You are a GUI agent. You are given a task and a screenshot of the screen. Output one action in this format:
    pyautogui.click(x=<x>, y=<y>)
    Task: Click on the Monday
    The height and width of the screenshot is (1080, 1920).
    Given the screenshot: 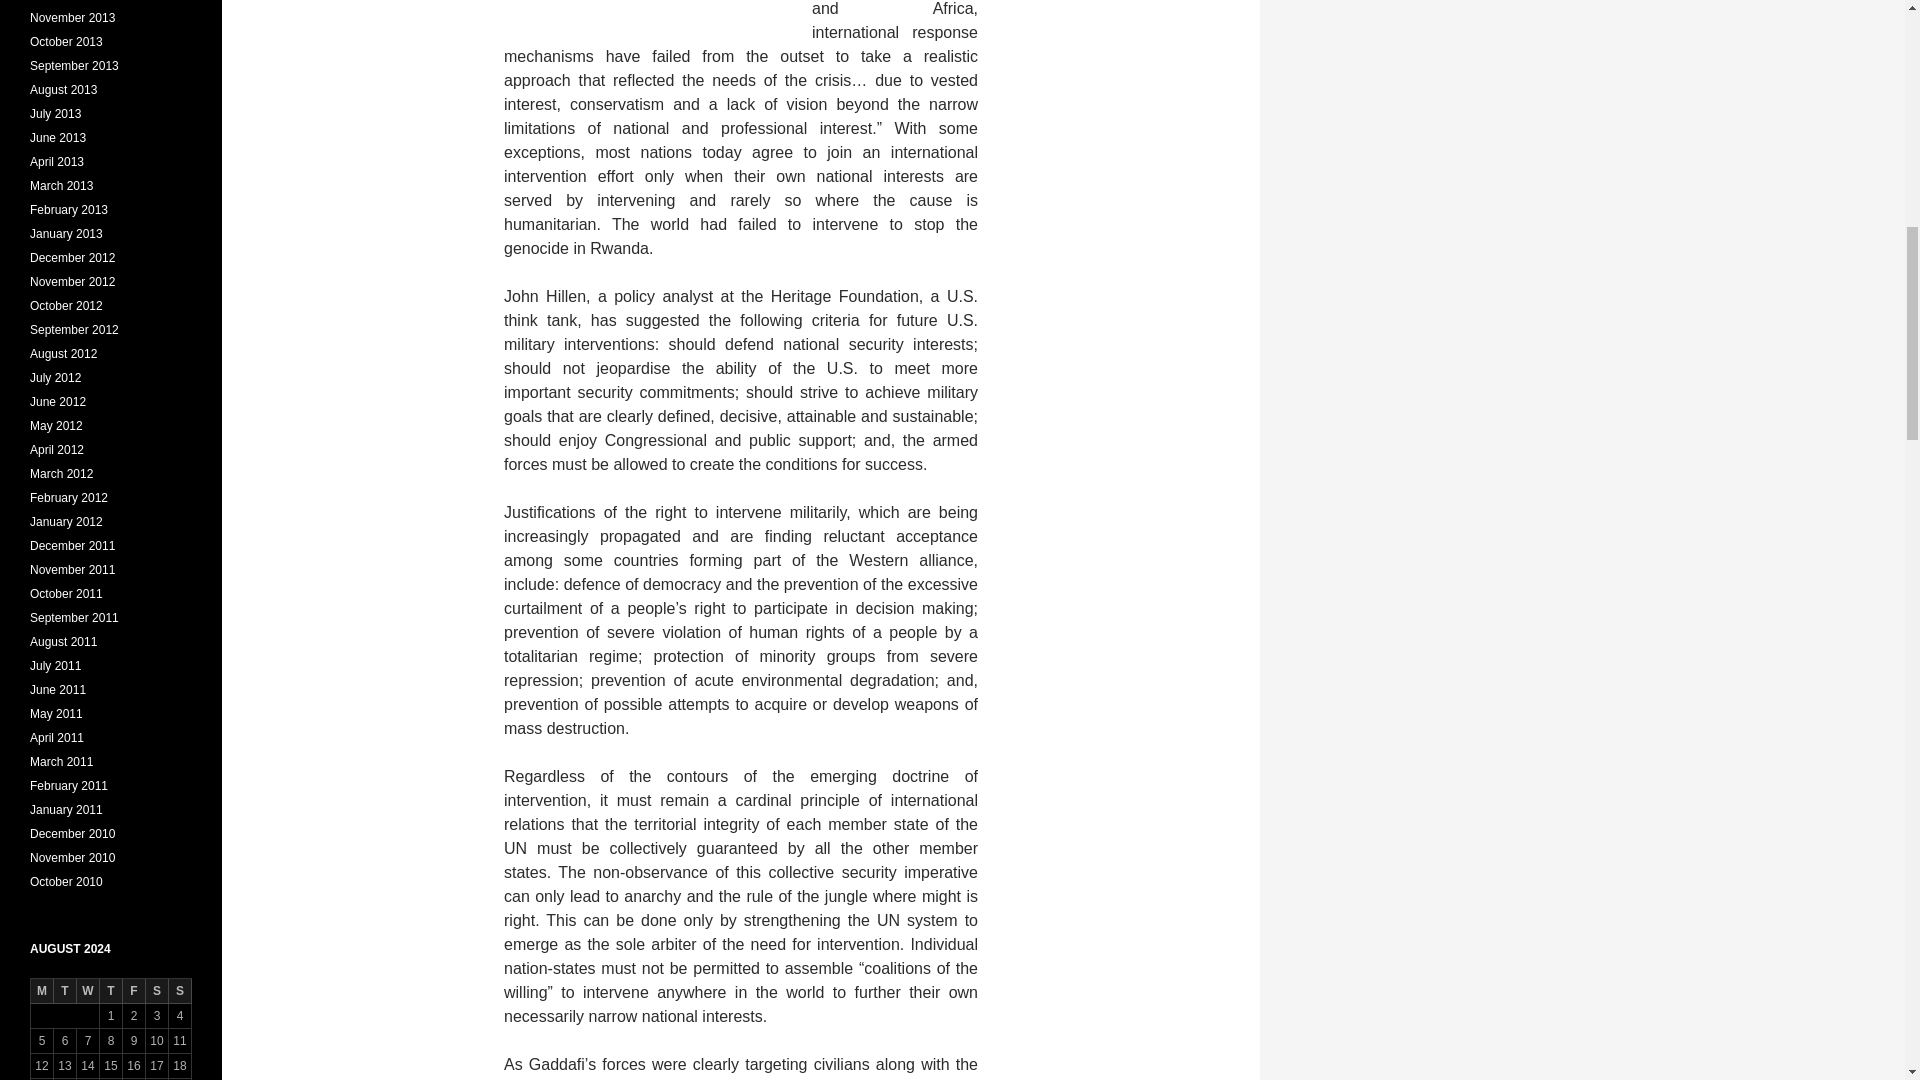 What is the action you would take?
    pyautogui.click(x=42, y=991)
    